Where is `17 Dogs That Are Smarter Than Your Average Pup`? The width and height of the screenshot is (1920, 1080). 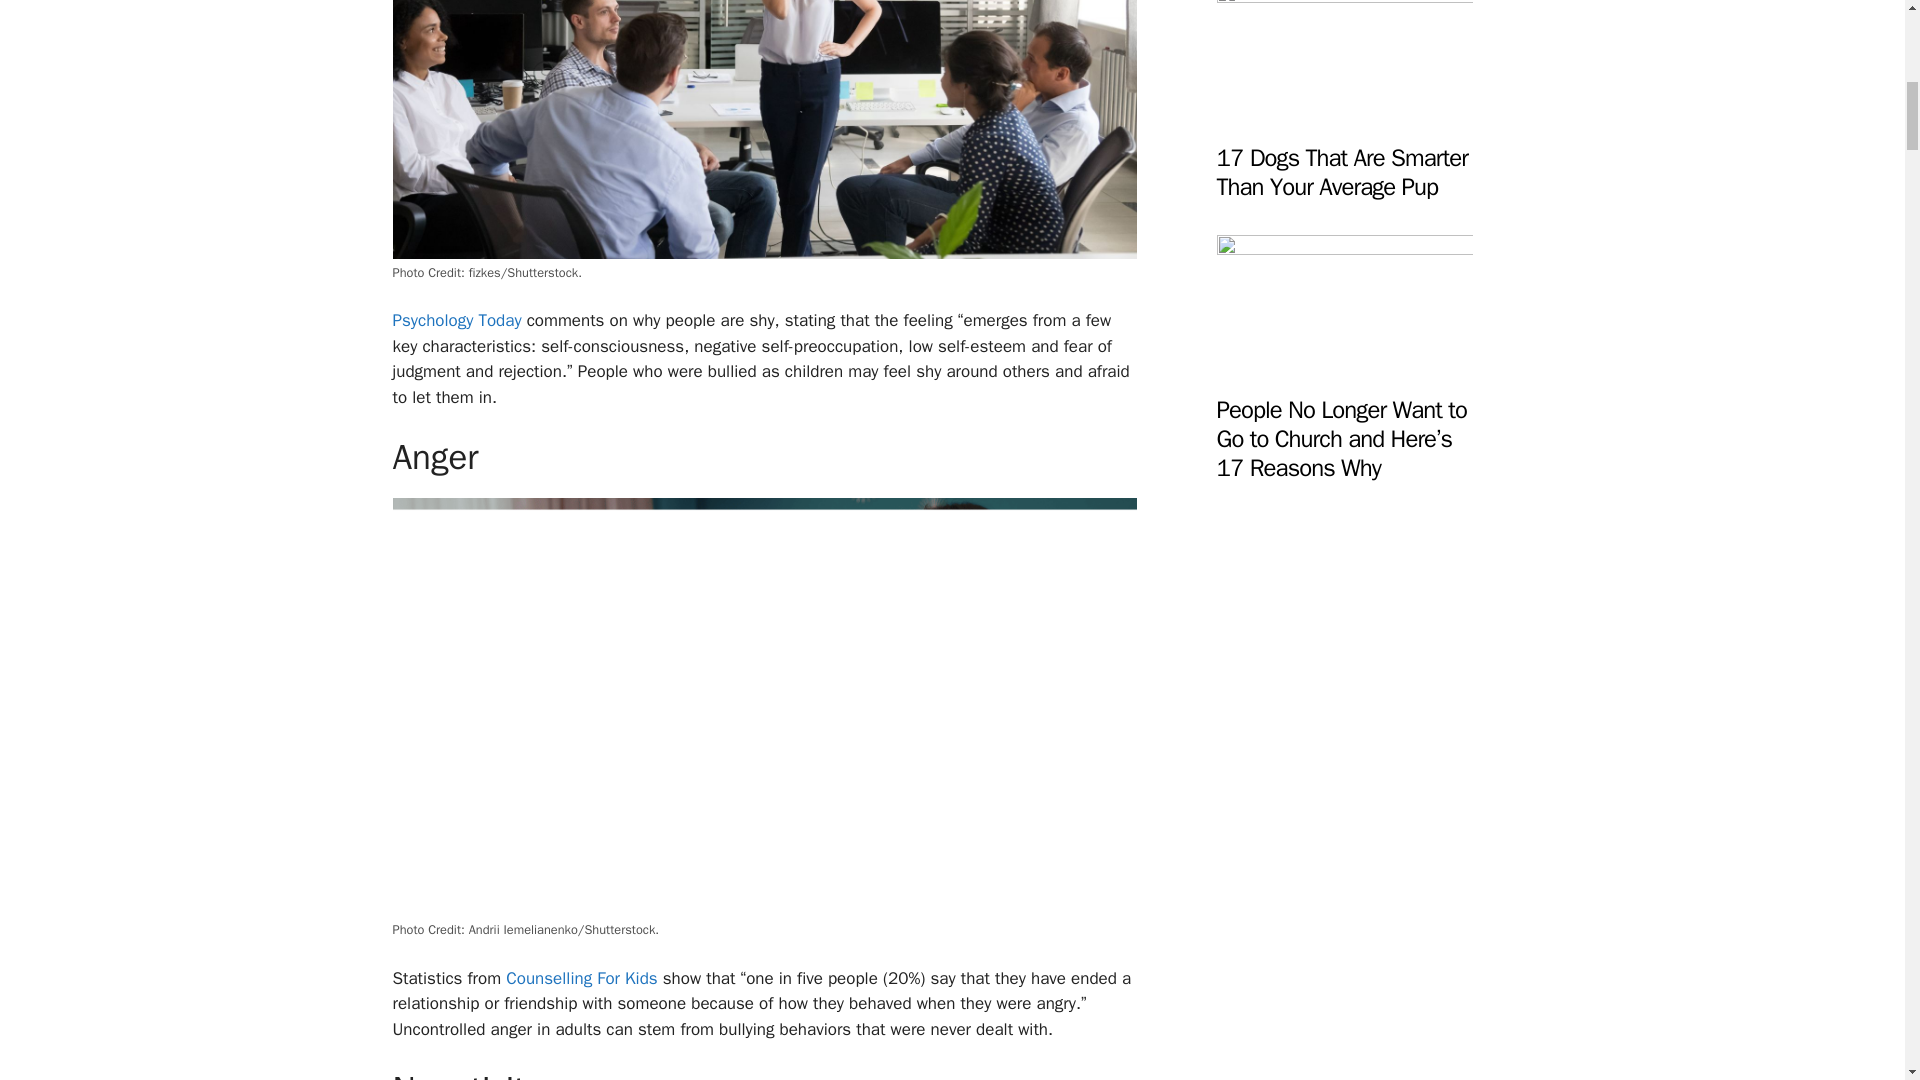 17 Dogs That Are Smarter Than Your Average Pup is located at coordinates (1340, 172).